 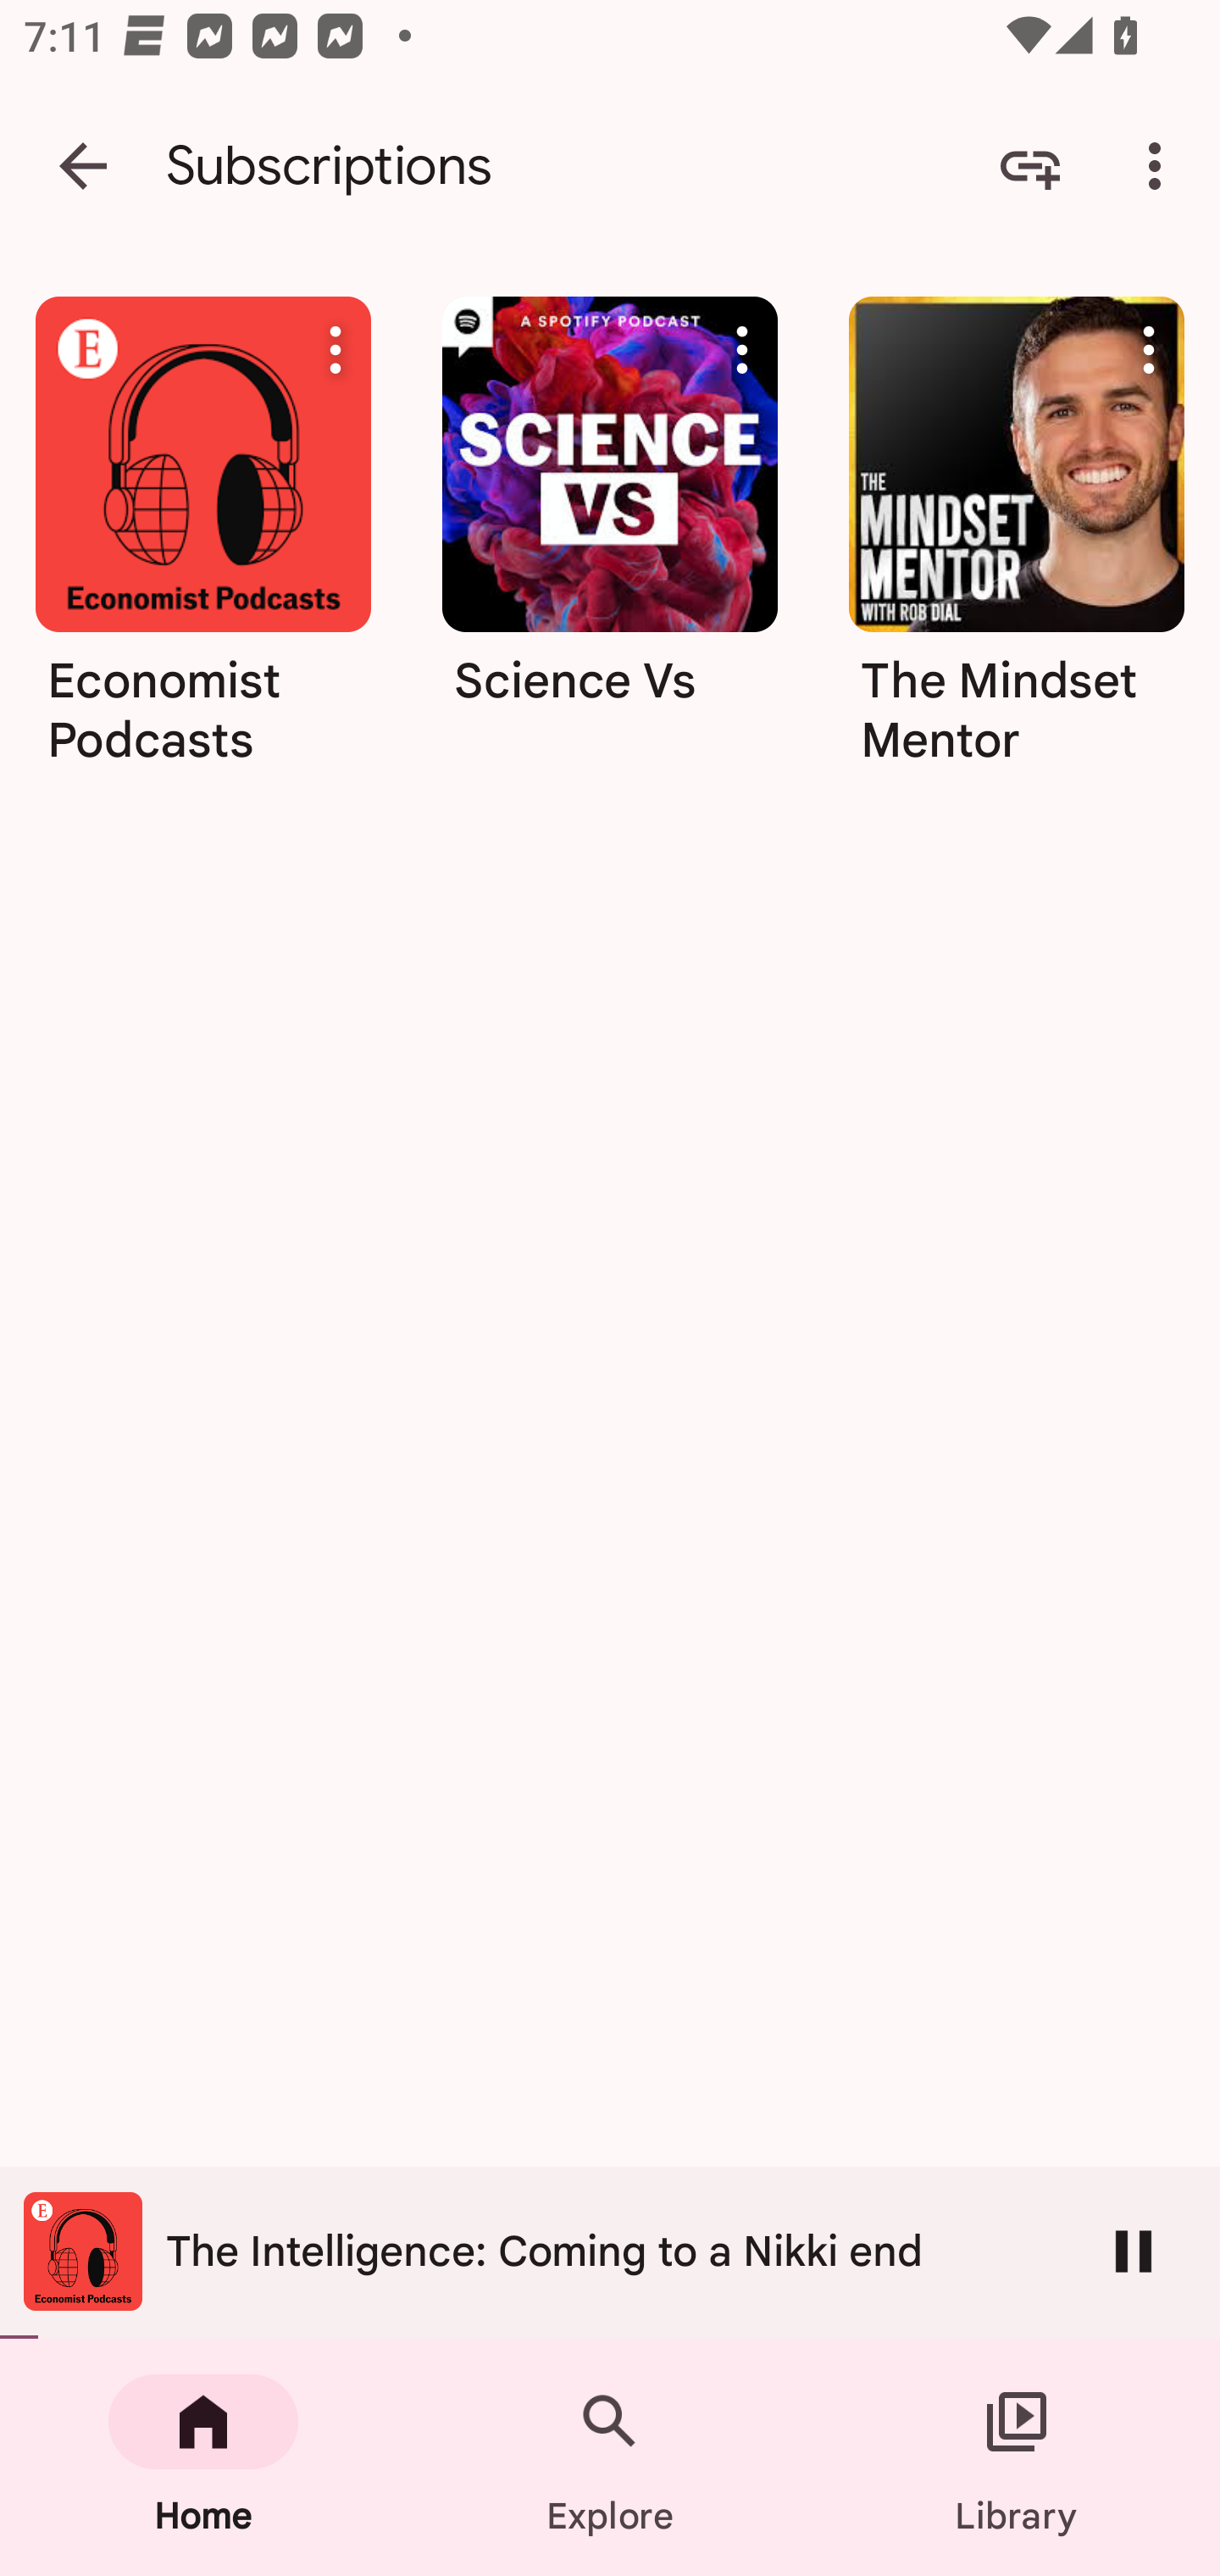 I want to click on The Mindset Mentor More actions The Mindset Mentor, so click(x=1017, y=542).